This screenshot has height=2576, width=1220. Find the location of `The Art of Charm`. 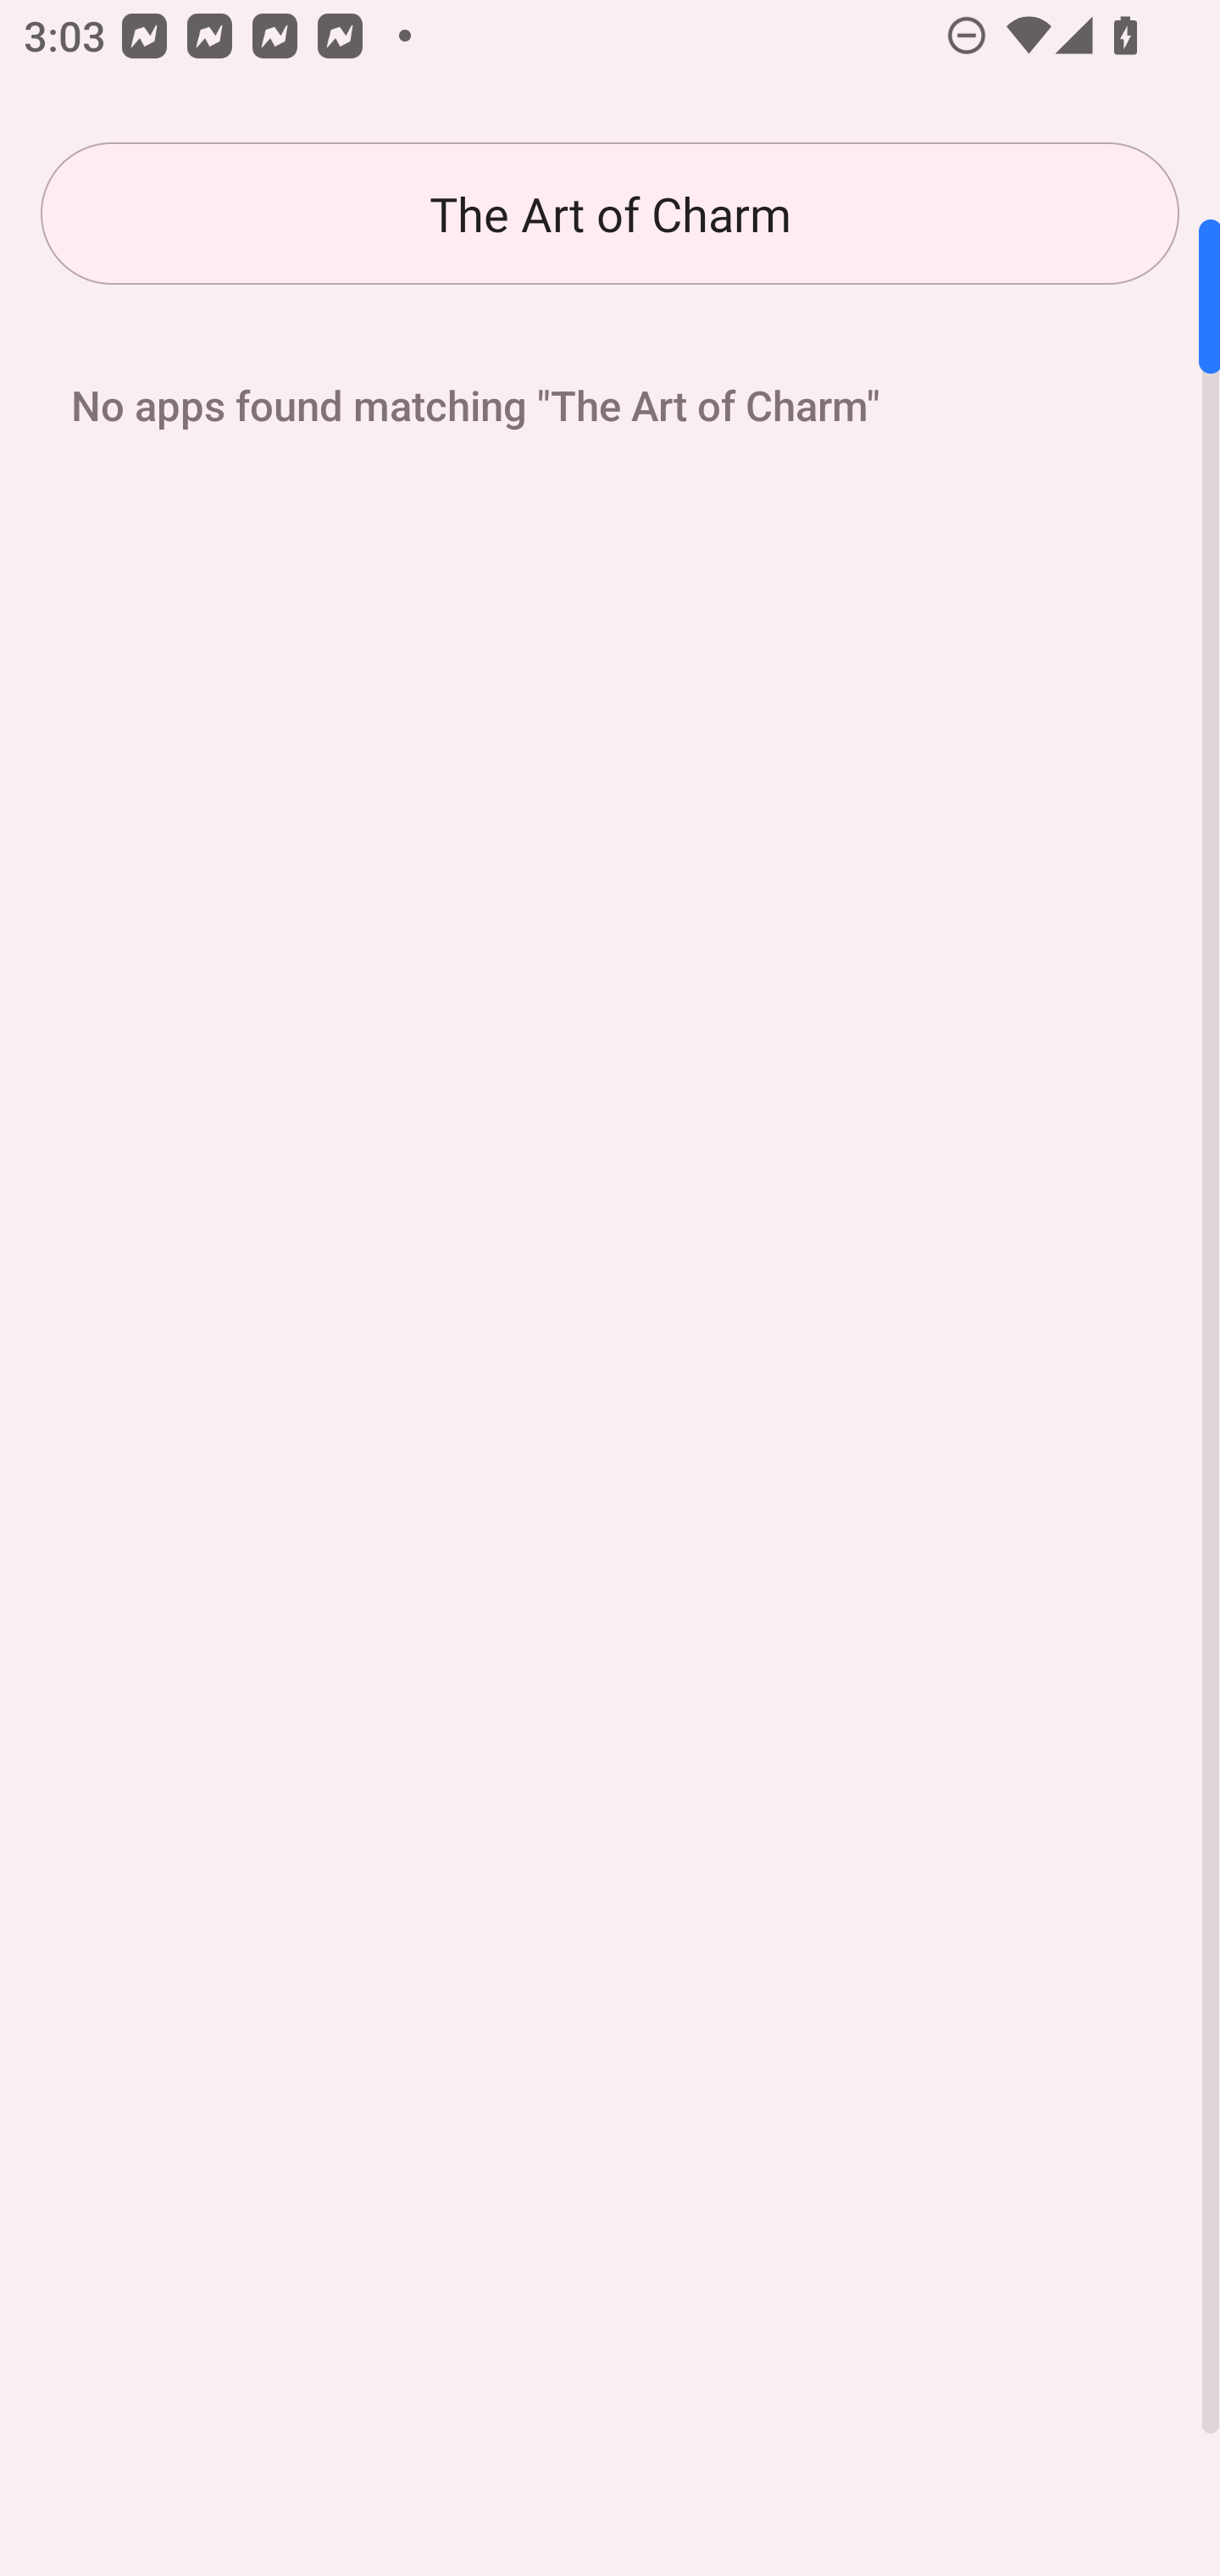

The Art of Charm is located at coordinates (610, 214).